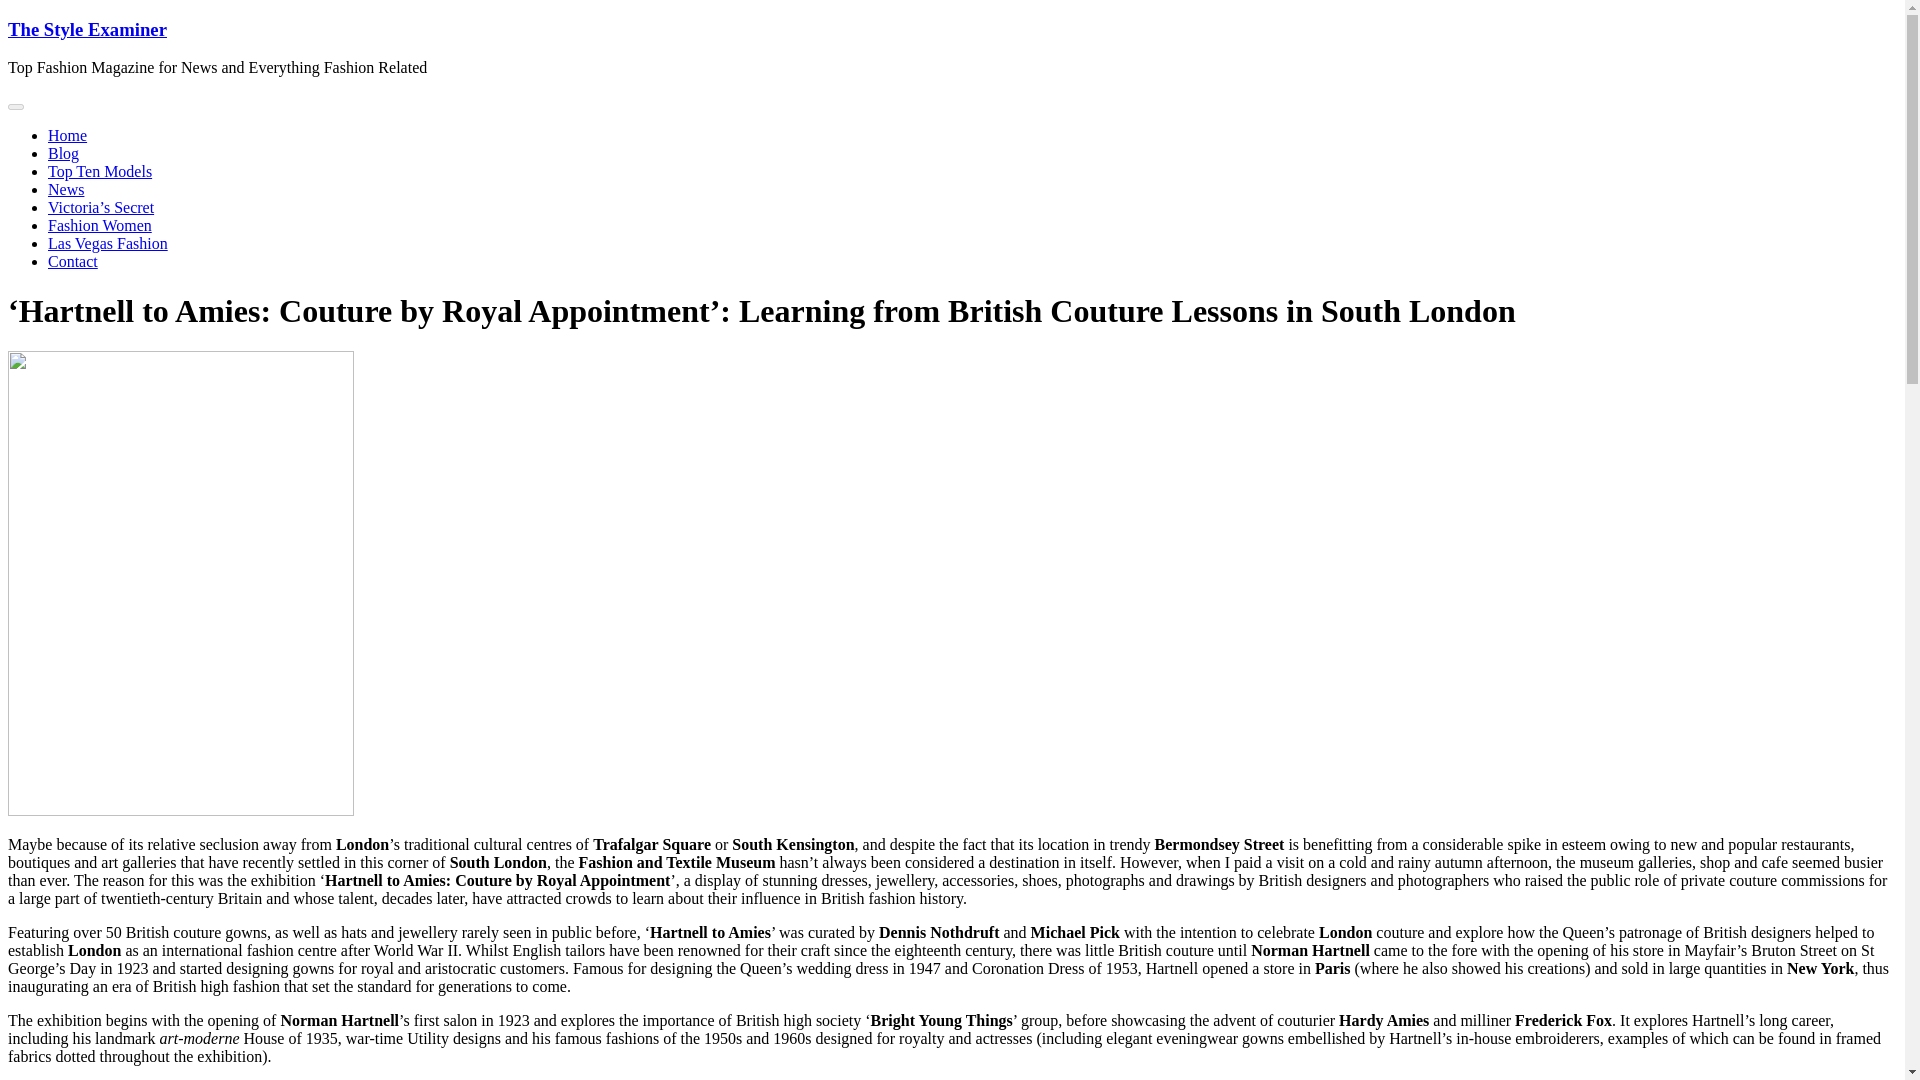 This screenshot has width=1920, height=1080. I want to click on Contact, so click(72, 261).